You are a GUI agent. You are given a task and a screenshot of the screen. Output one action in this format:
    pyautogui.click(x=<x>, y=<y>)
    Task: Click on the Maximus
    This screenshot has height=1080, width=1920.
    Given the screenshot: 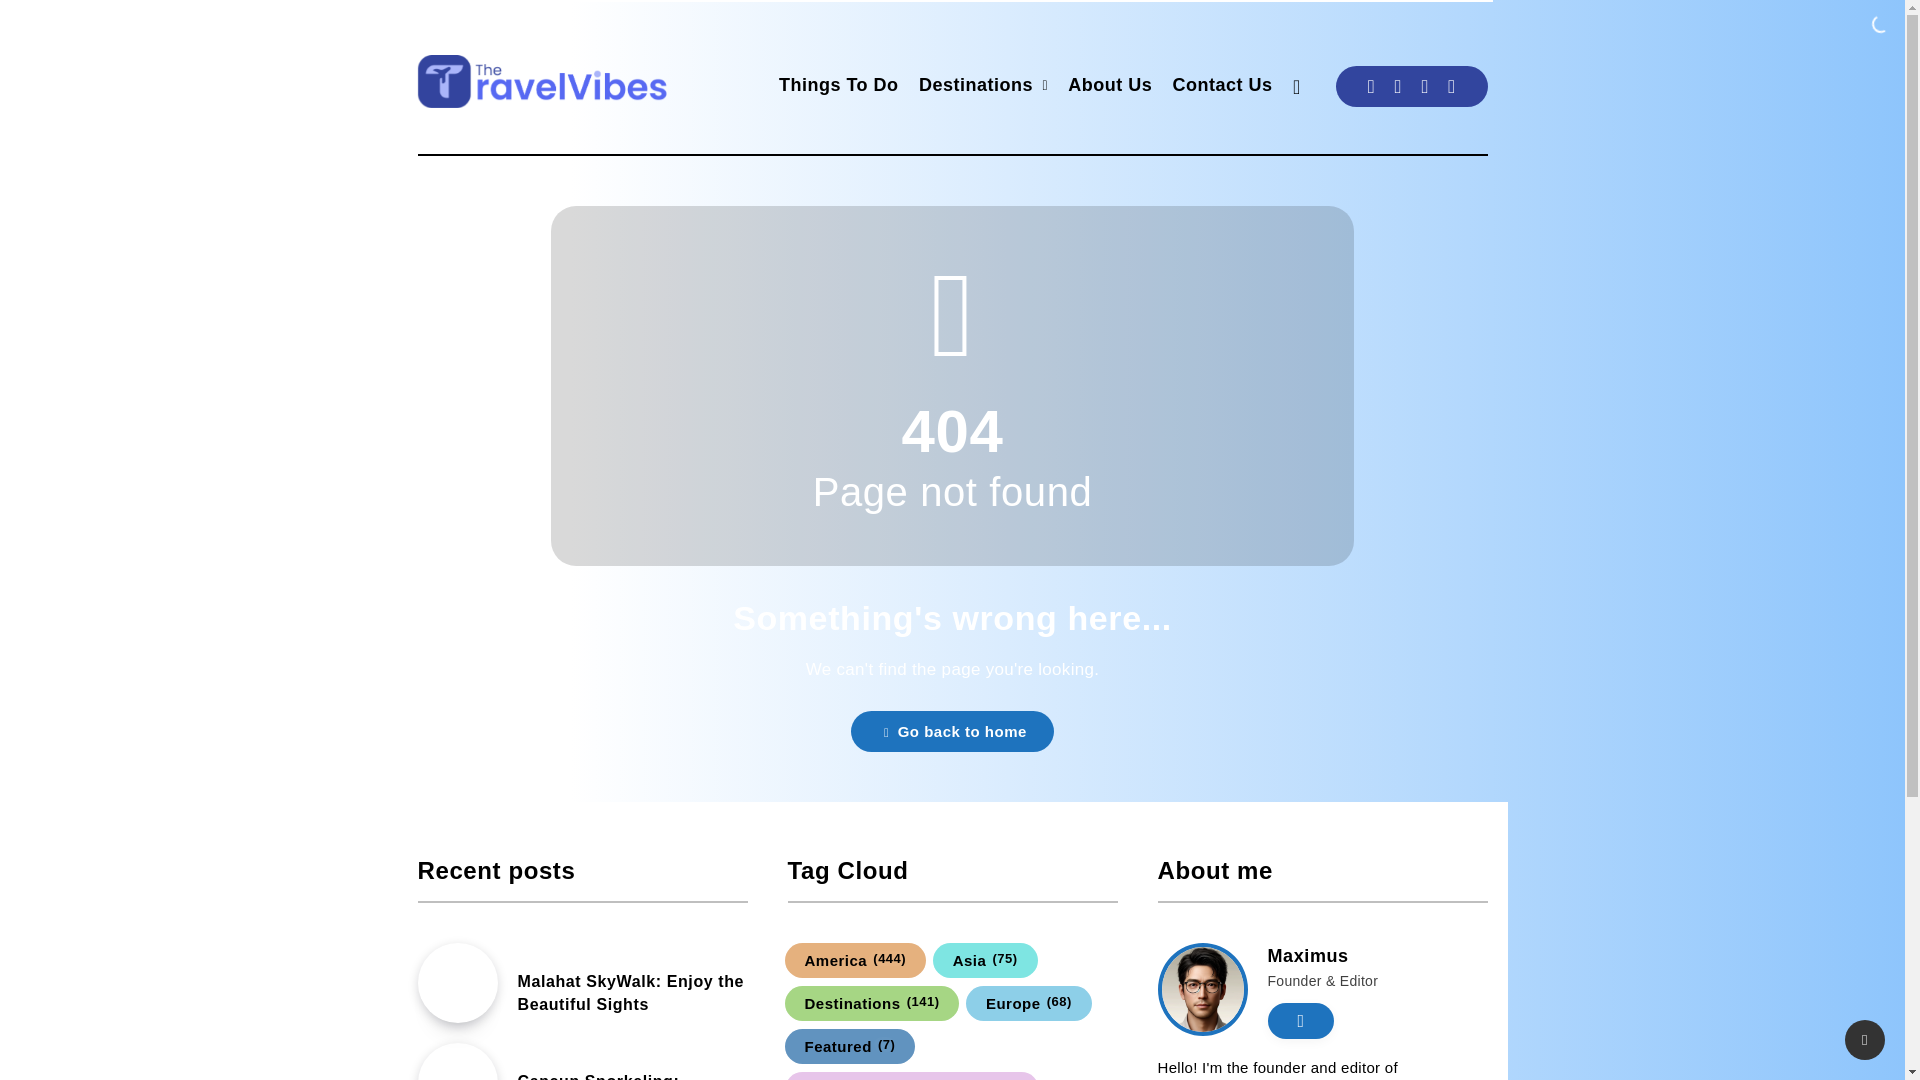 What is the action you would take?
    pyautogui.click(x=1308, y=958)
    